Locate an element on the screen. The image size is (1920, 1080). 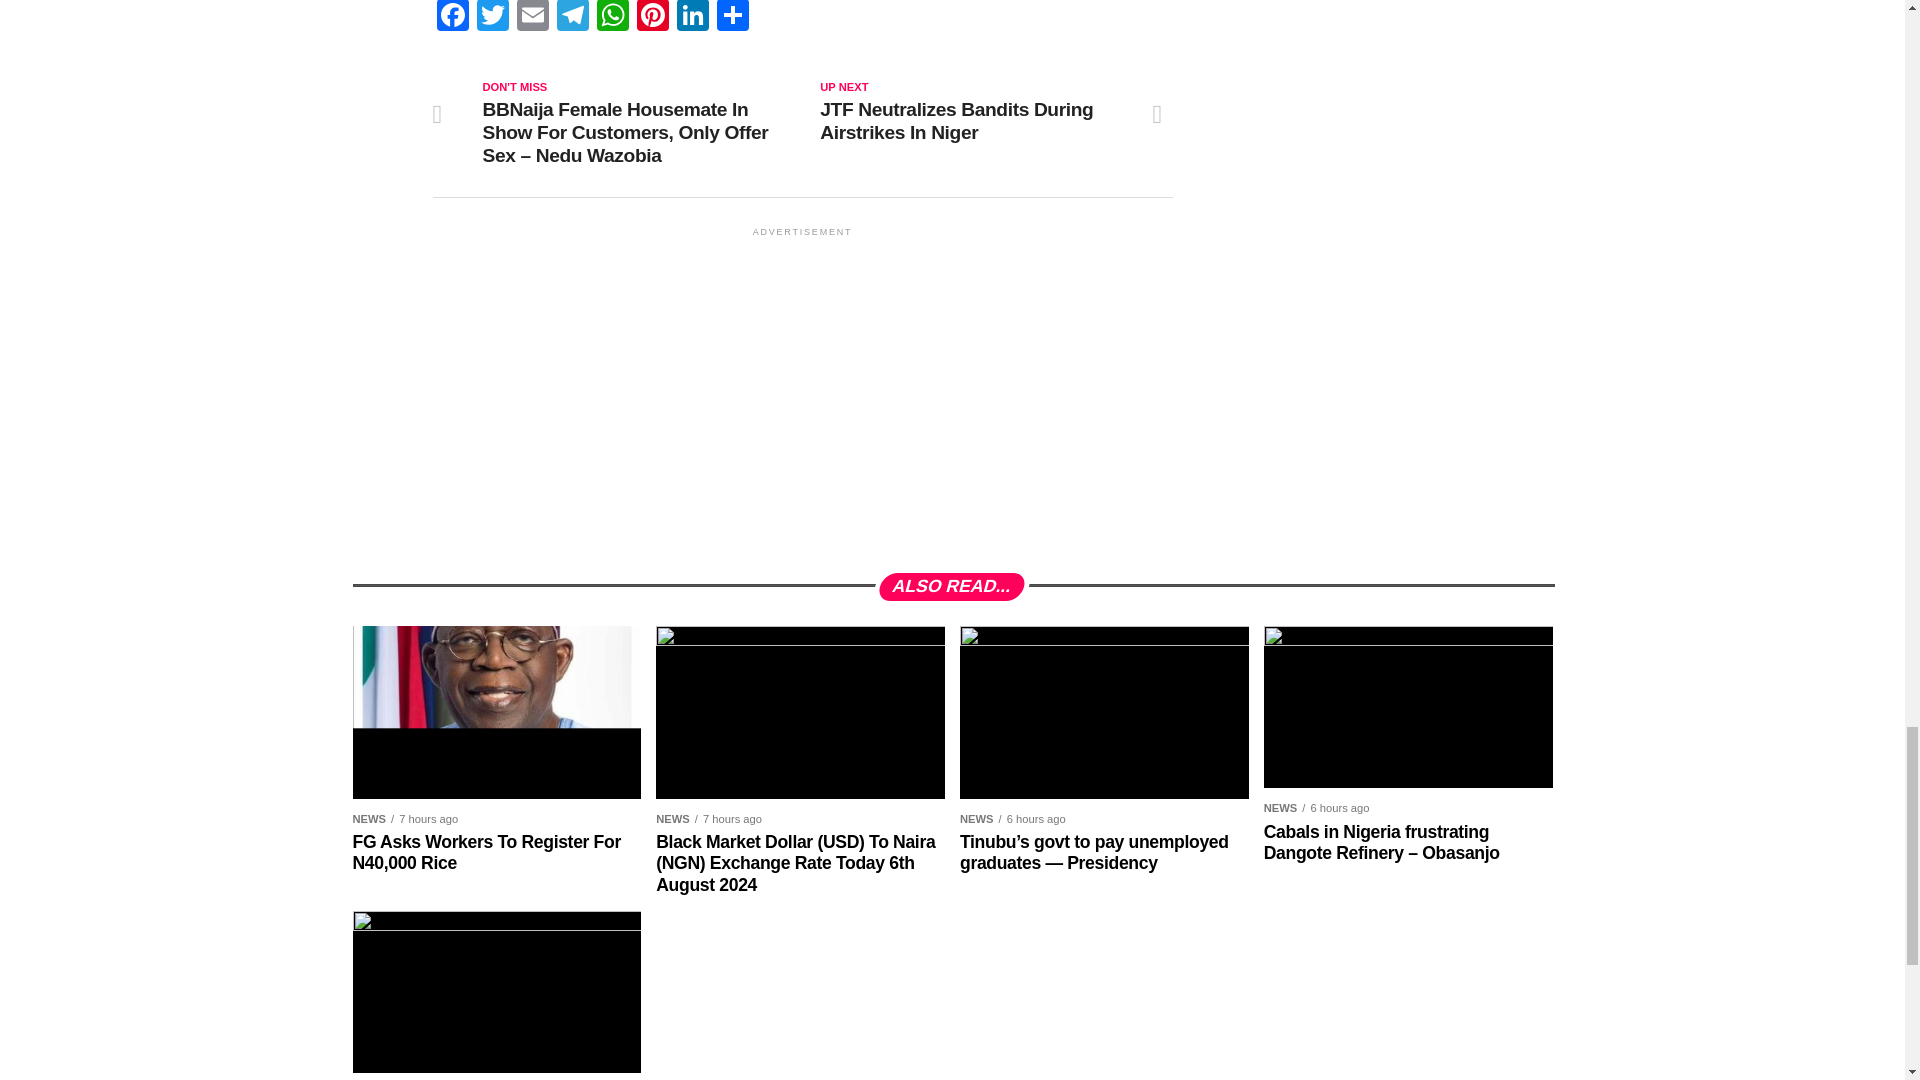
Facebook is located at coordinates (452, 18).